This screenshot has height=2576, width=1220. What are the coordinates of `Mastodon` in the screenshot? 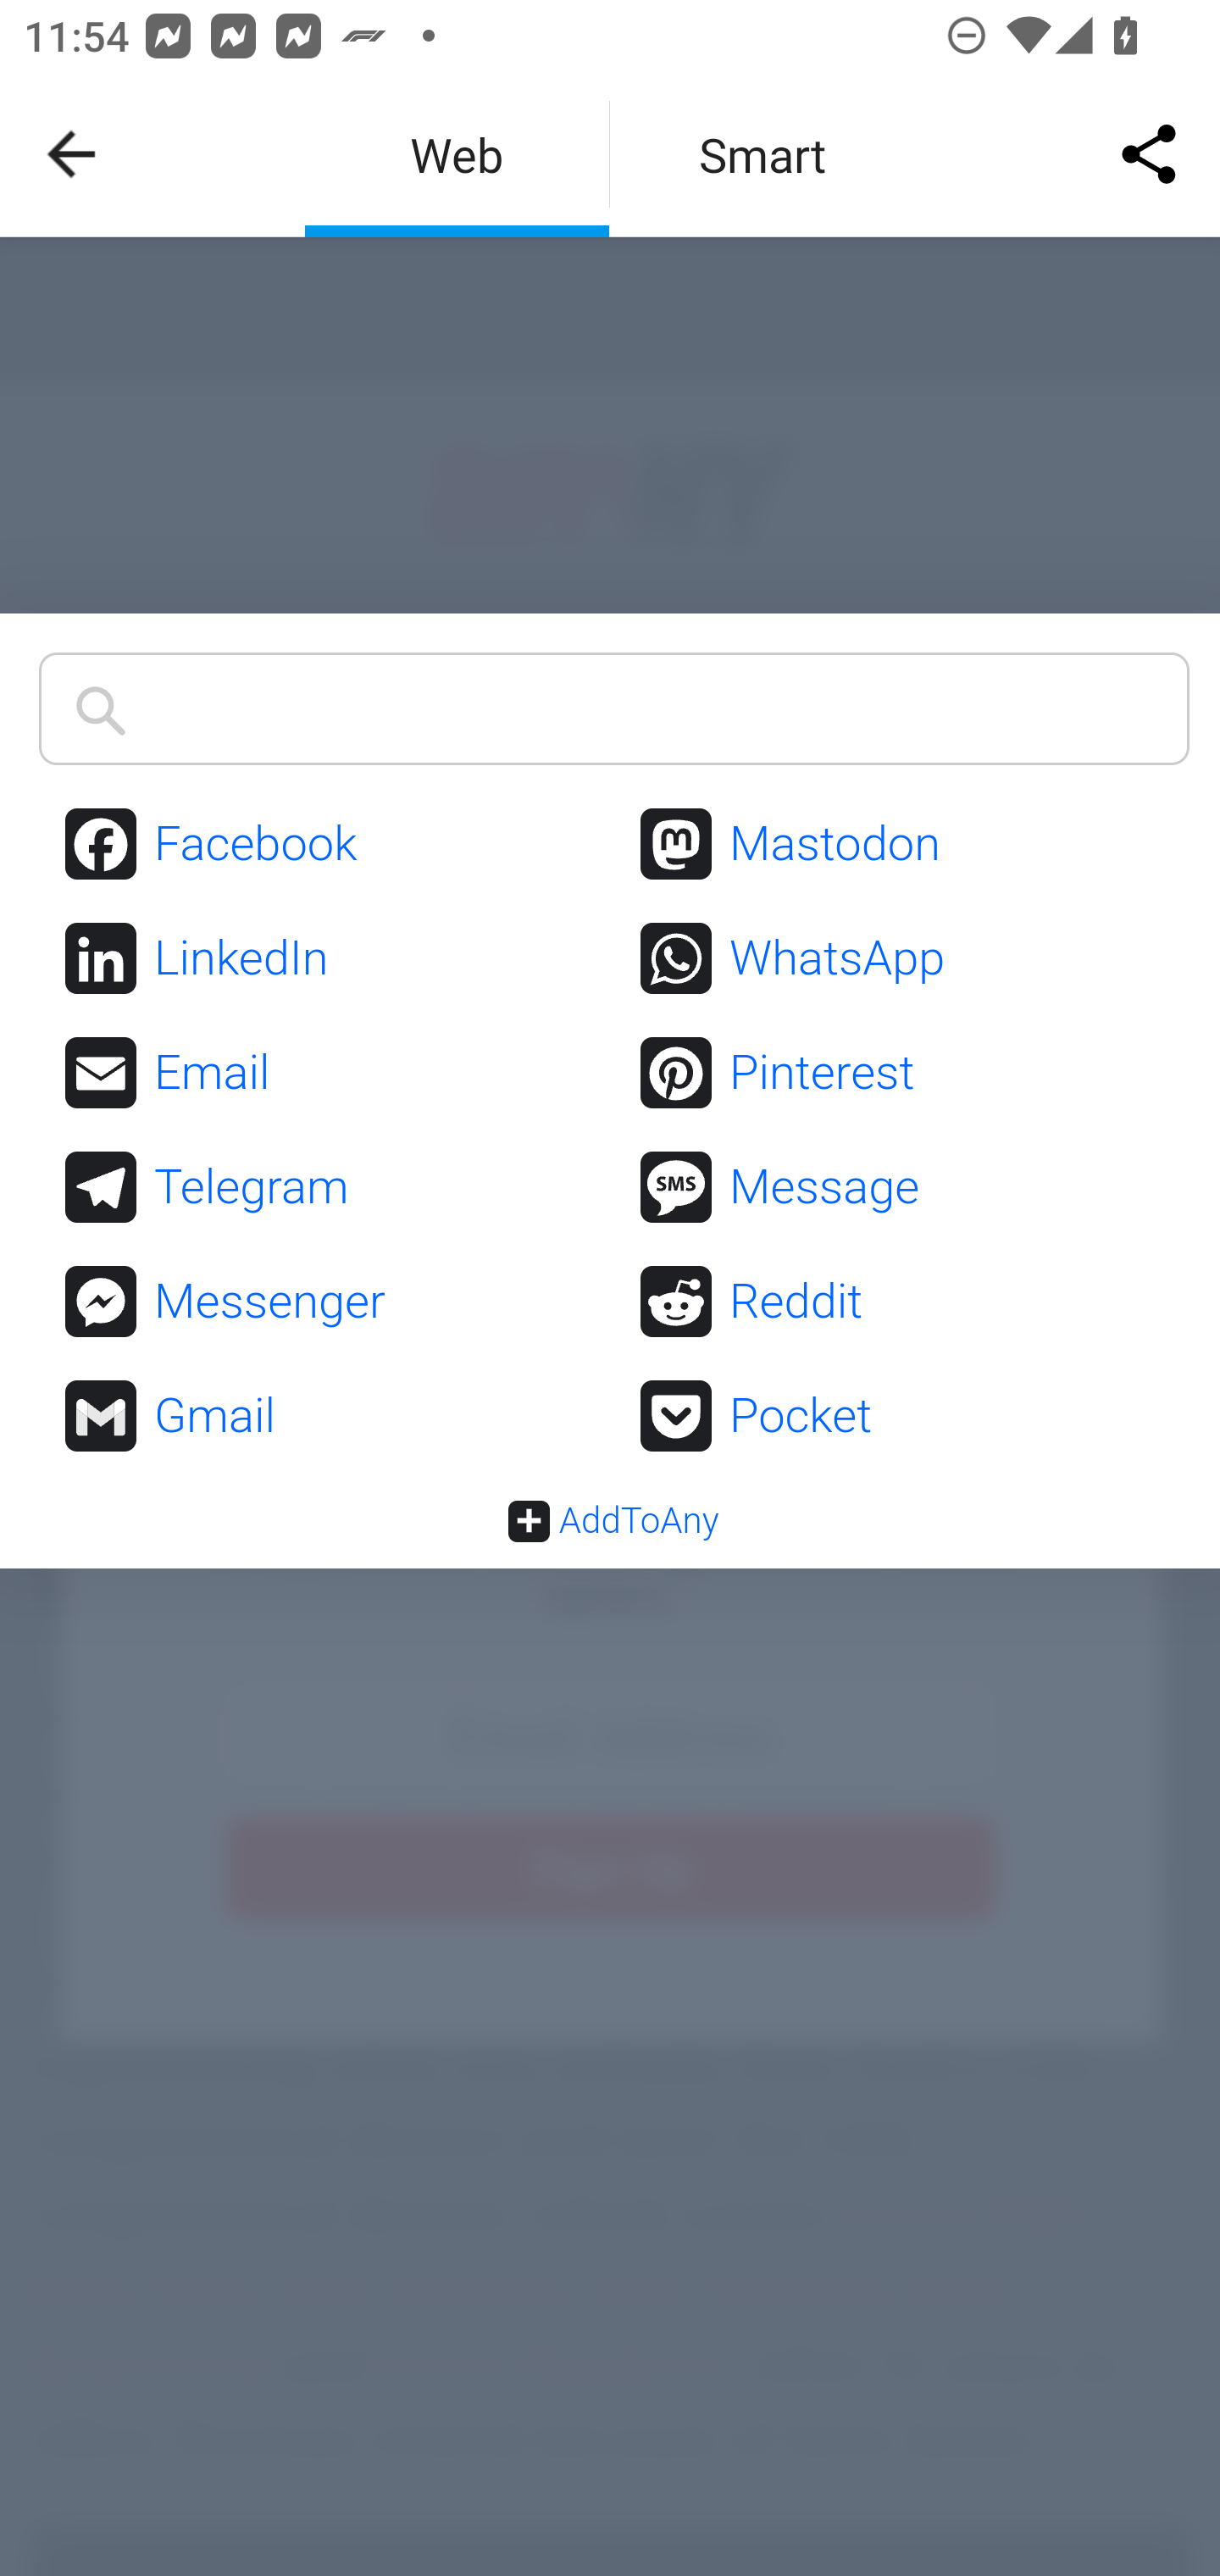 It's located at (901, 845).